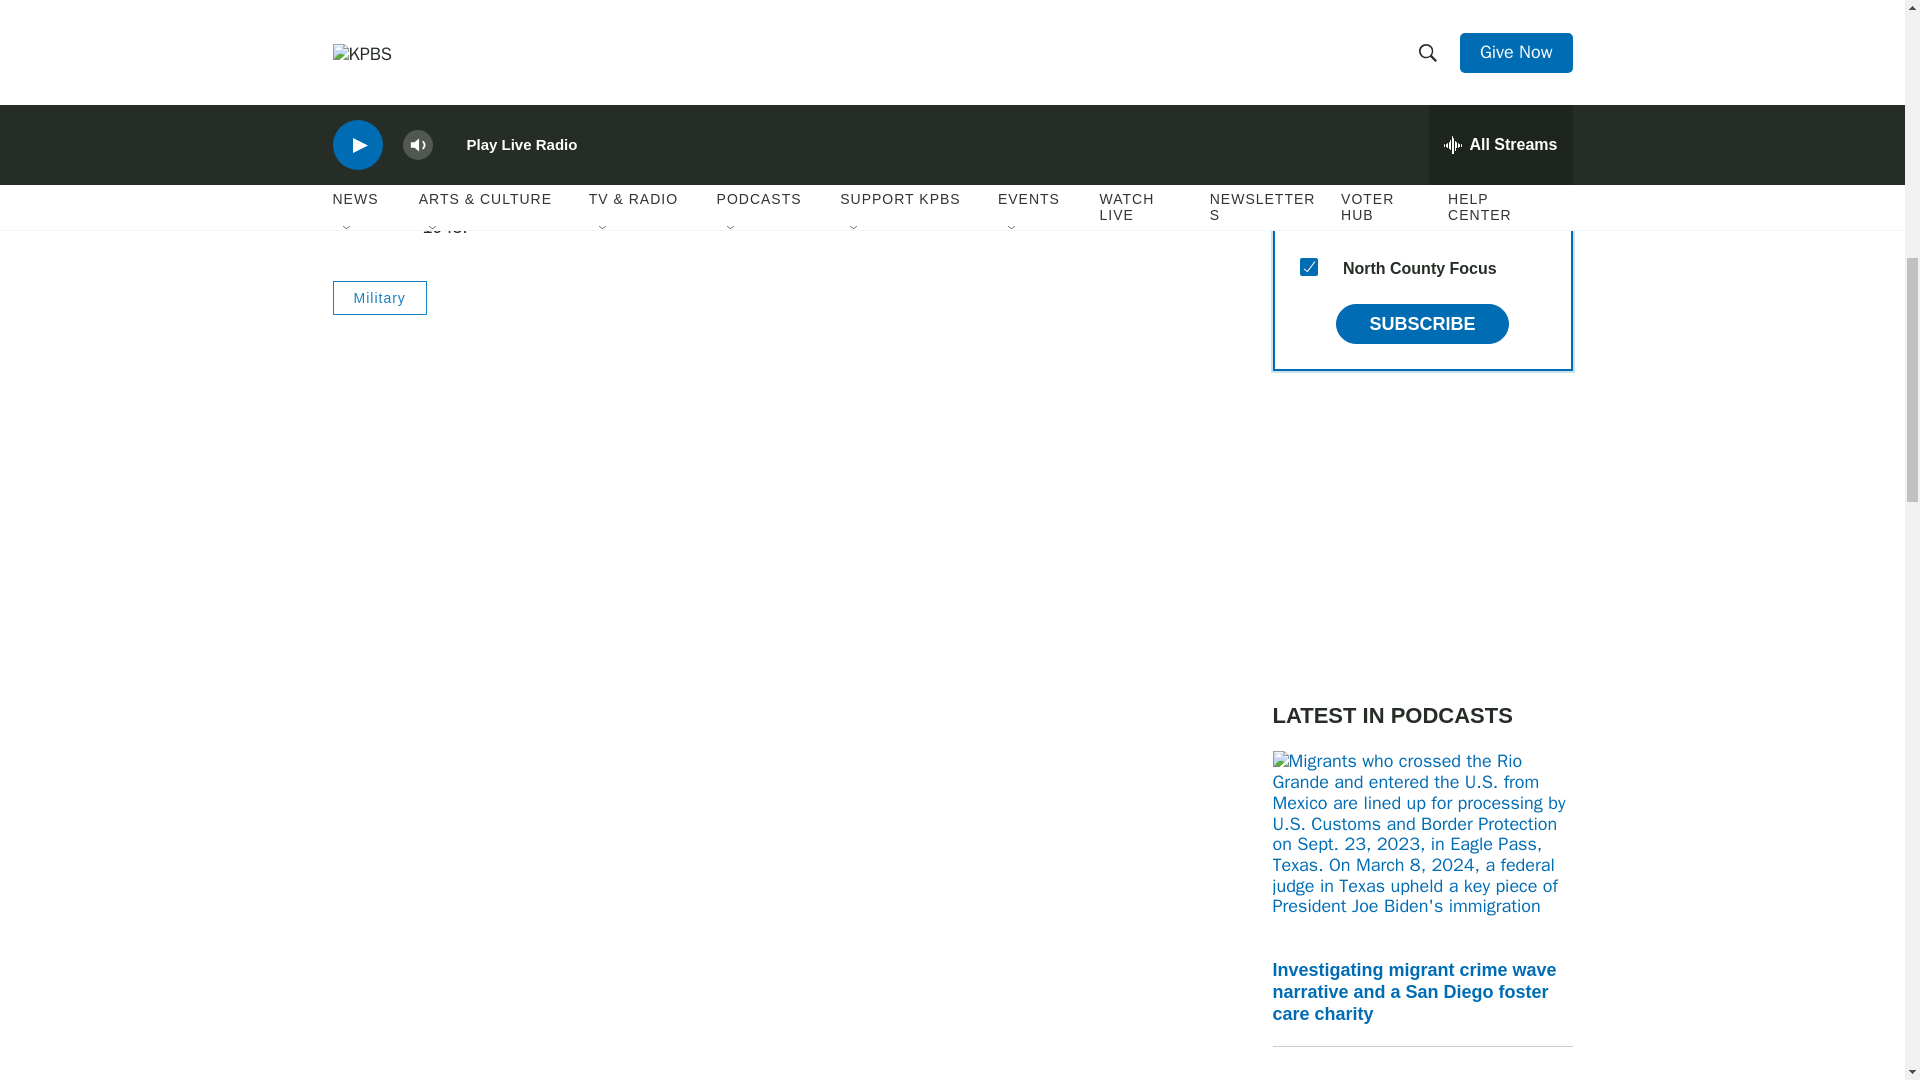 This screenshot has width=1920, height=1080. What do you see at coordinates (1308, 26) in the screenshot?
I see `5` at bounding box center [1308, 26].